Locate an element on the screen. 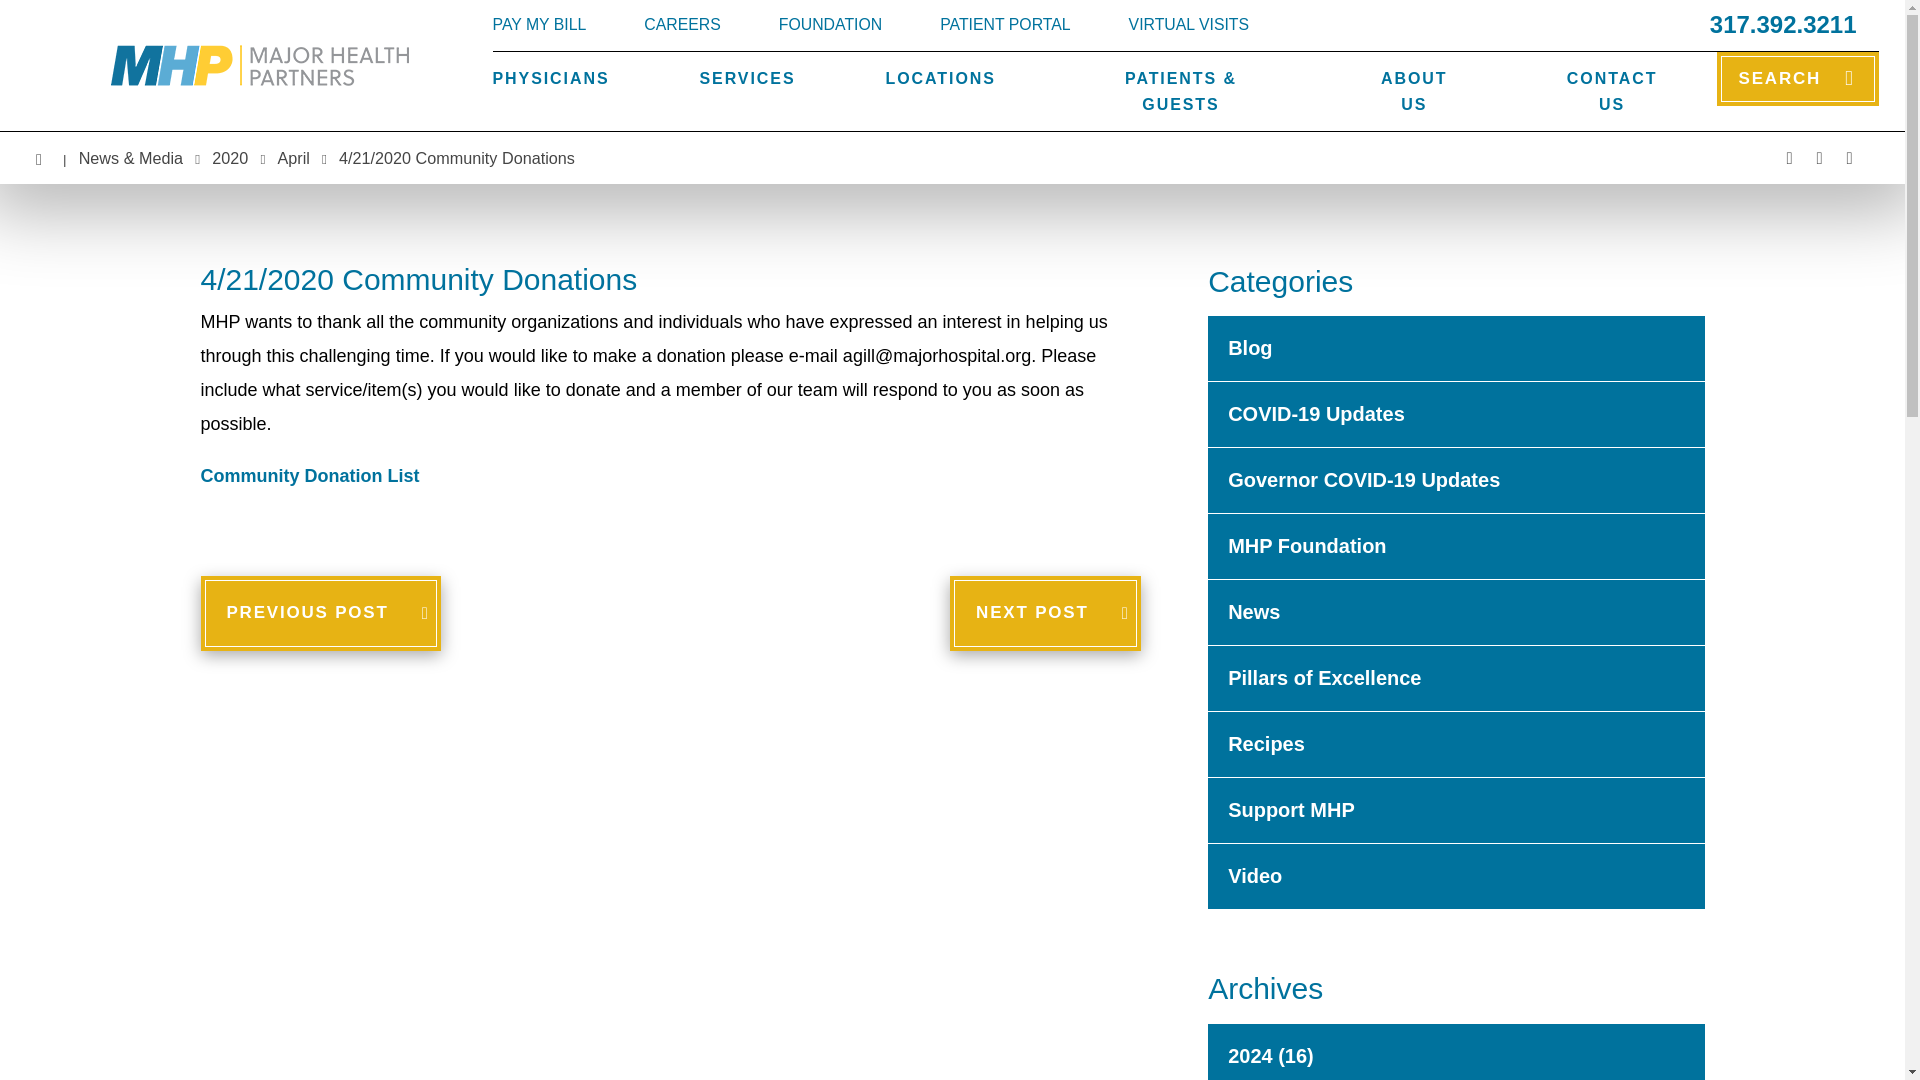  CAREERS is located at coordinates (682, 25).